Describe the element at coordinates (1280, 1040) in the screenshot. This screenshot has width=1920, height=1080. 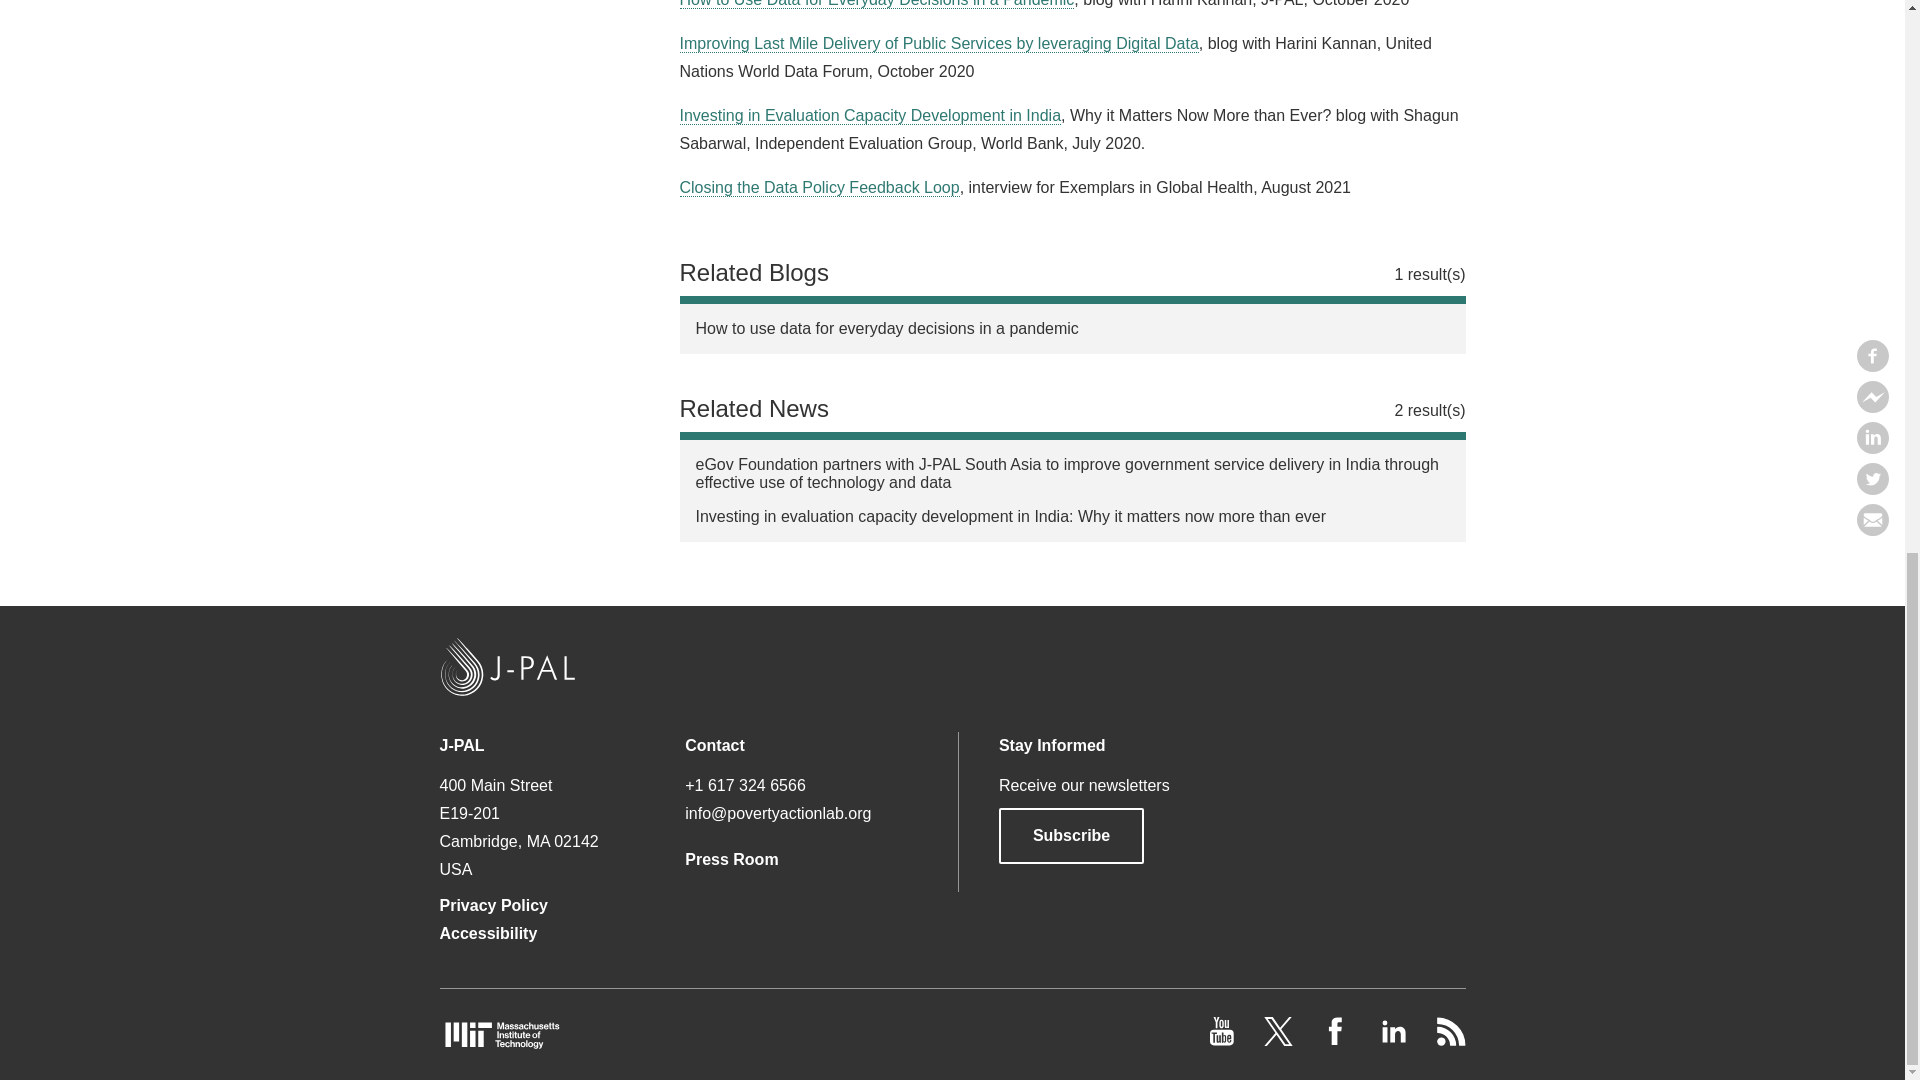
I see `twitter` at that location.